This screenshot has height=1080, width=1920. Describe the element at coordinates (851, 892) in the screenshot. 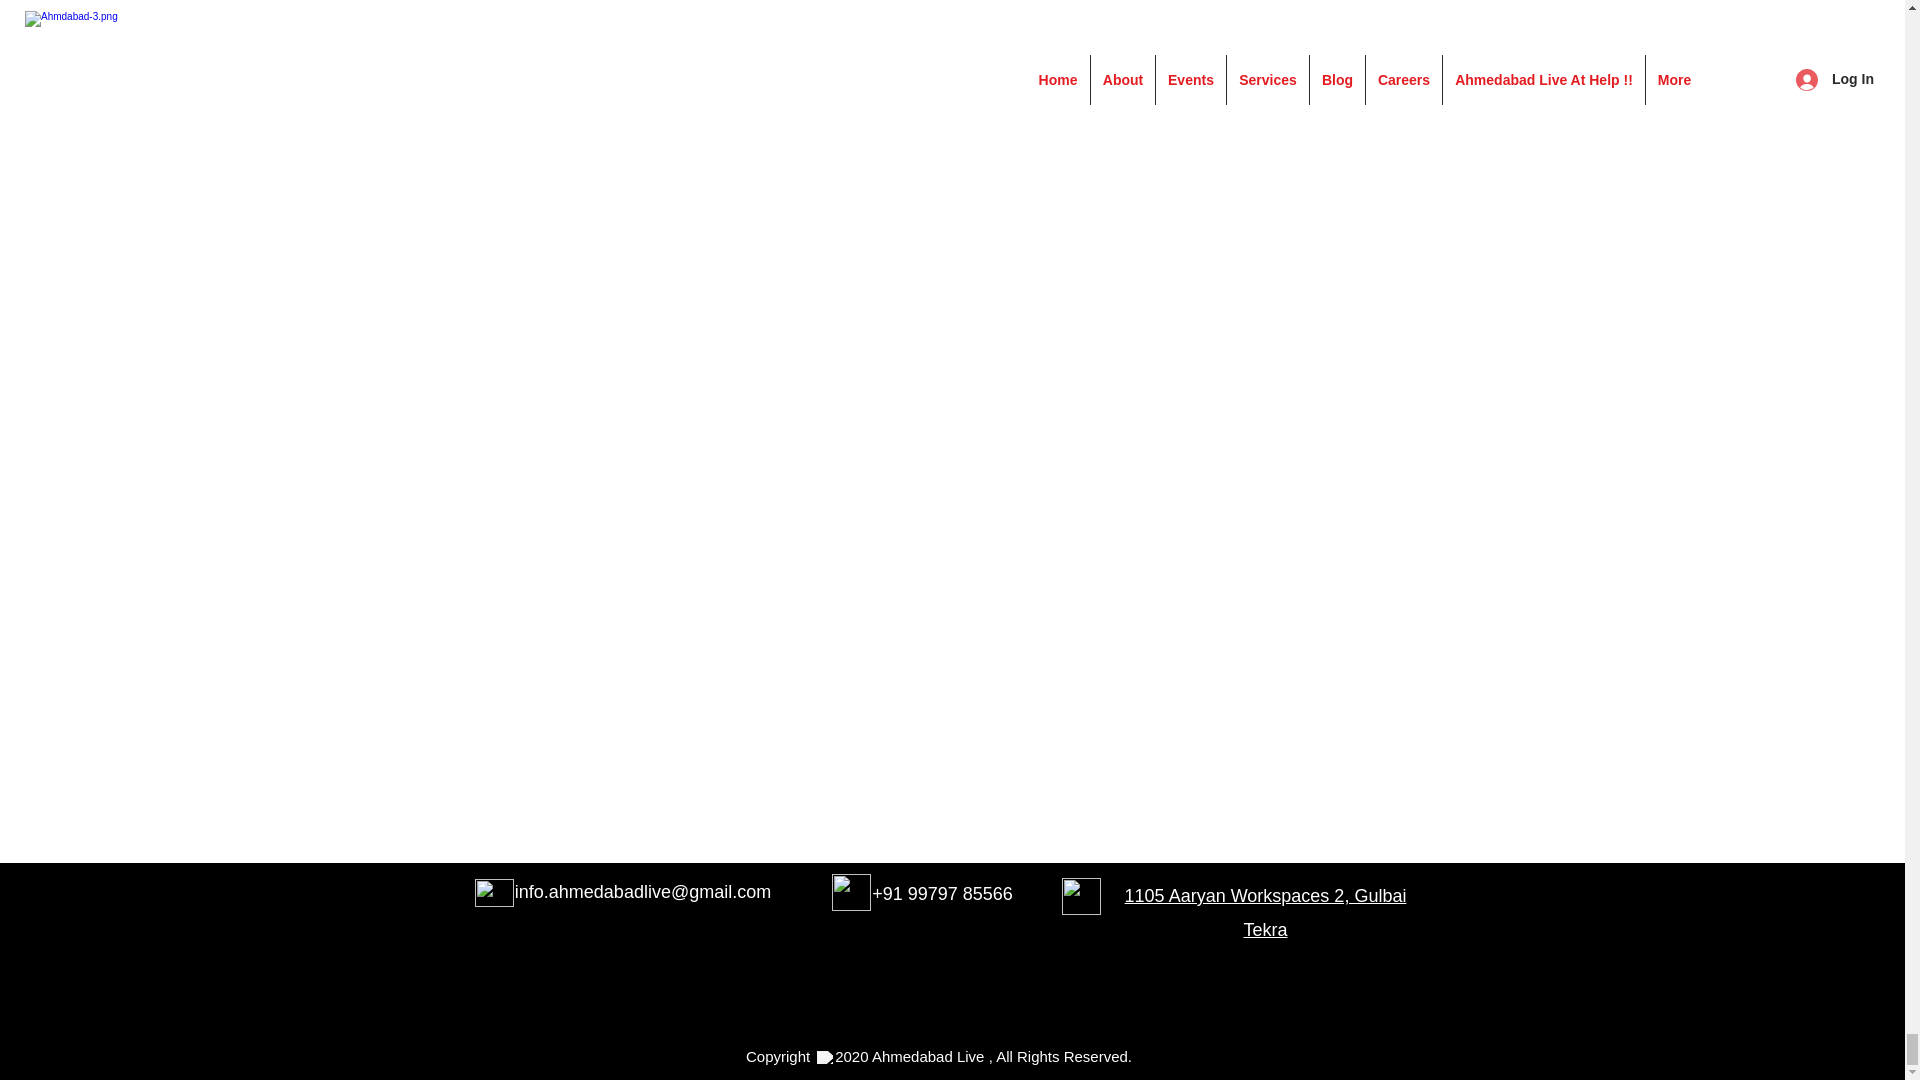

I see `Call Now` at that location.